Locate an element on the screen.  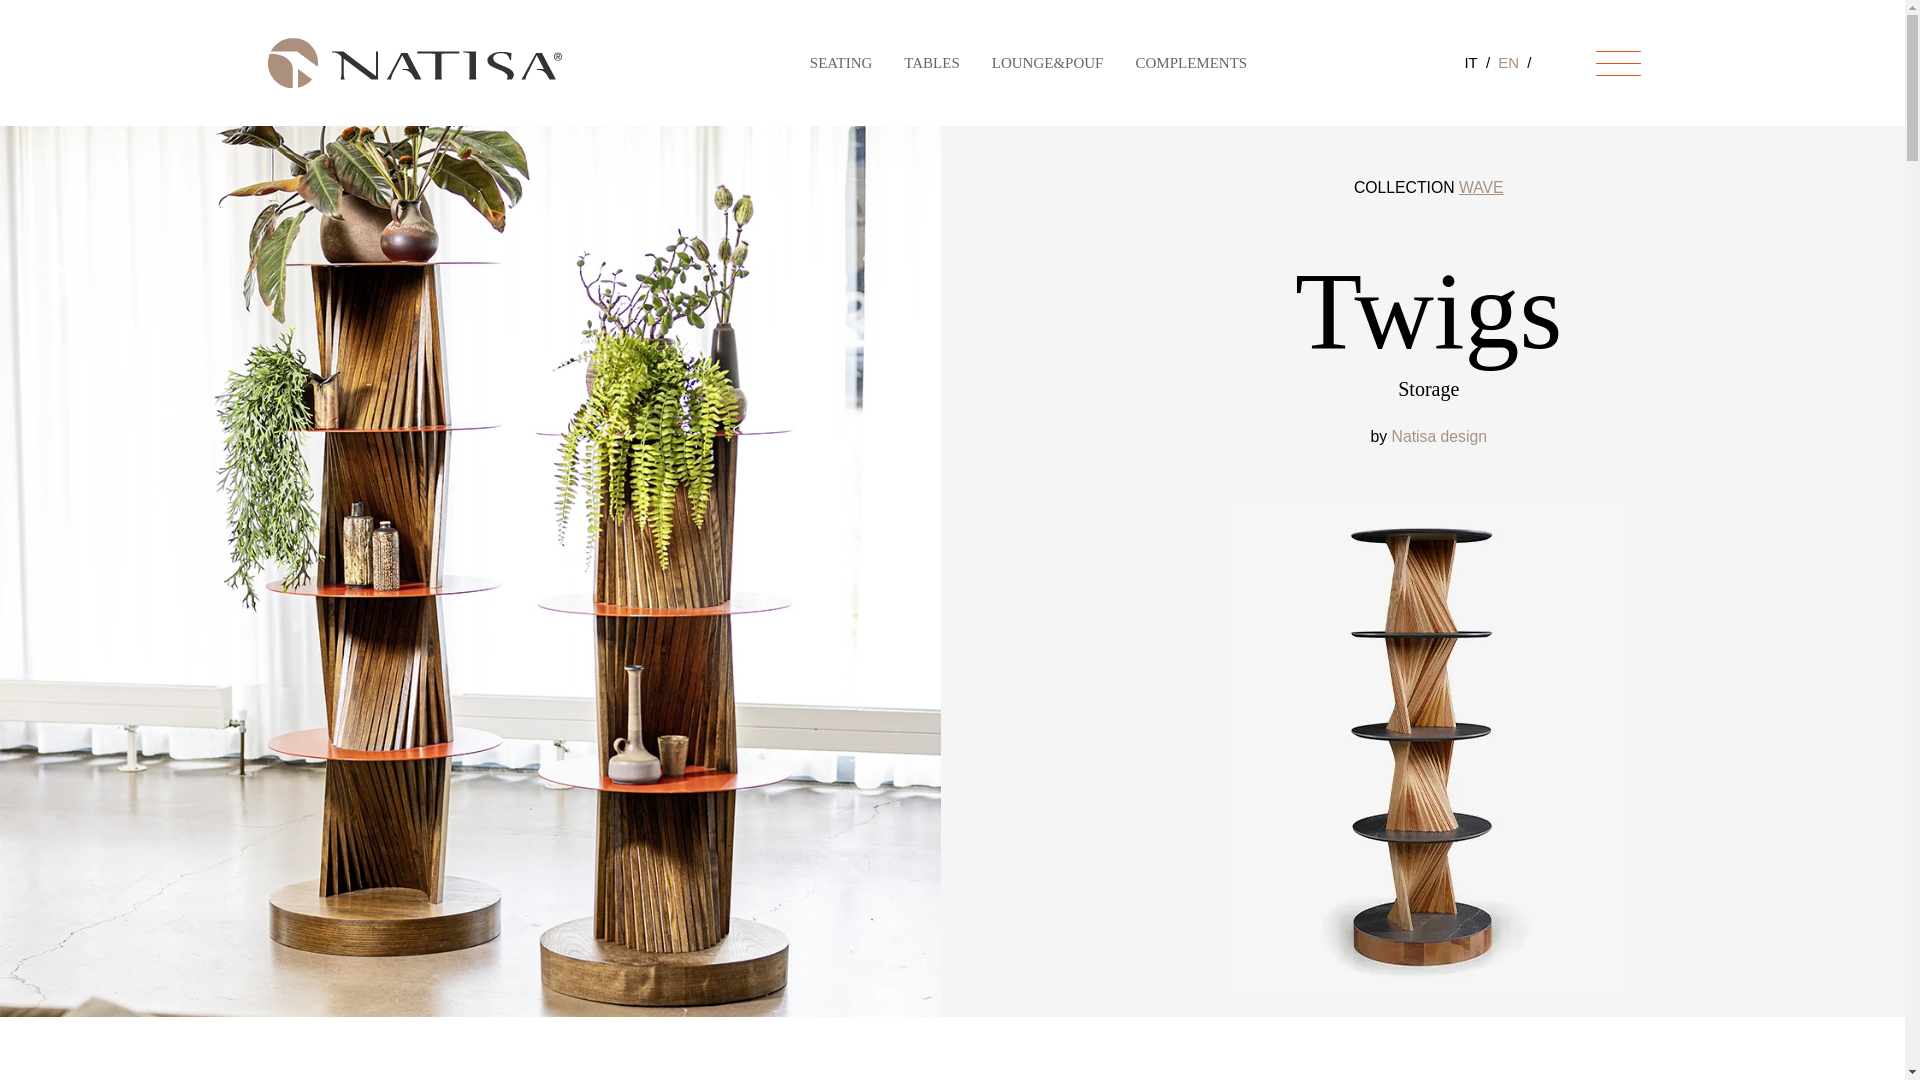
COMPLEMENTS is located at coordinates (1190, 62).